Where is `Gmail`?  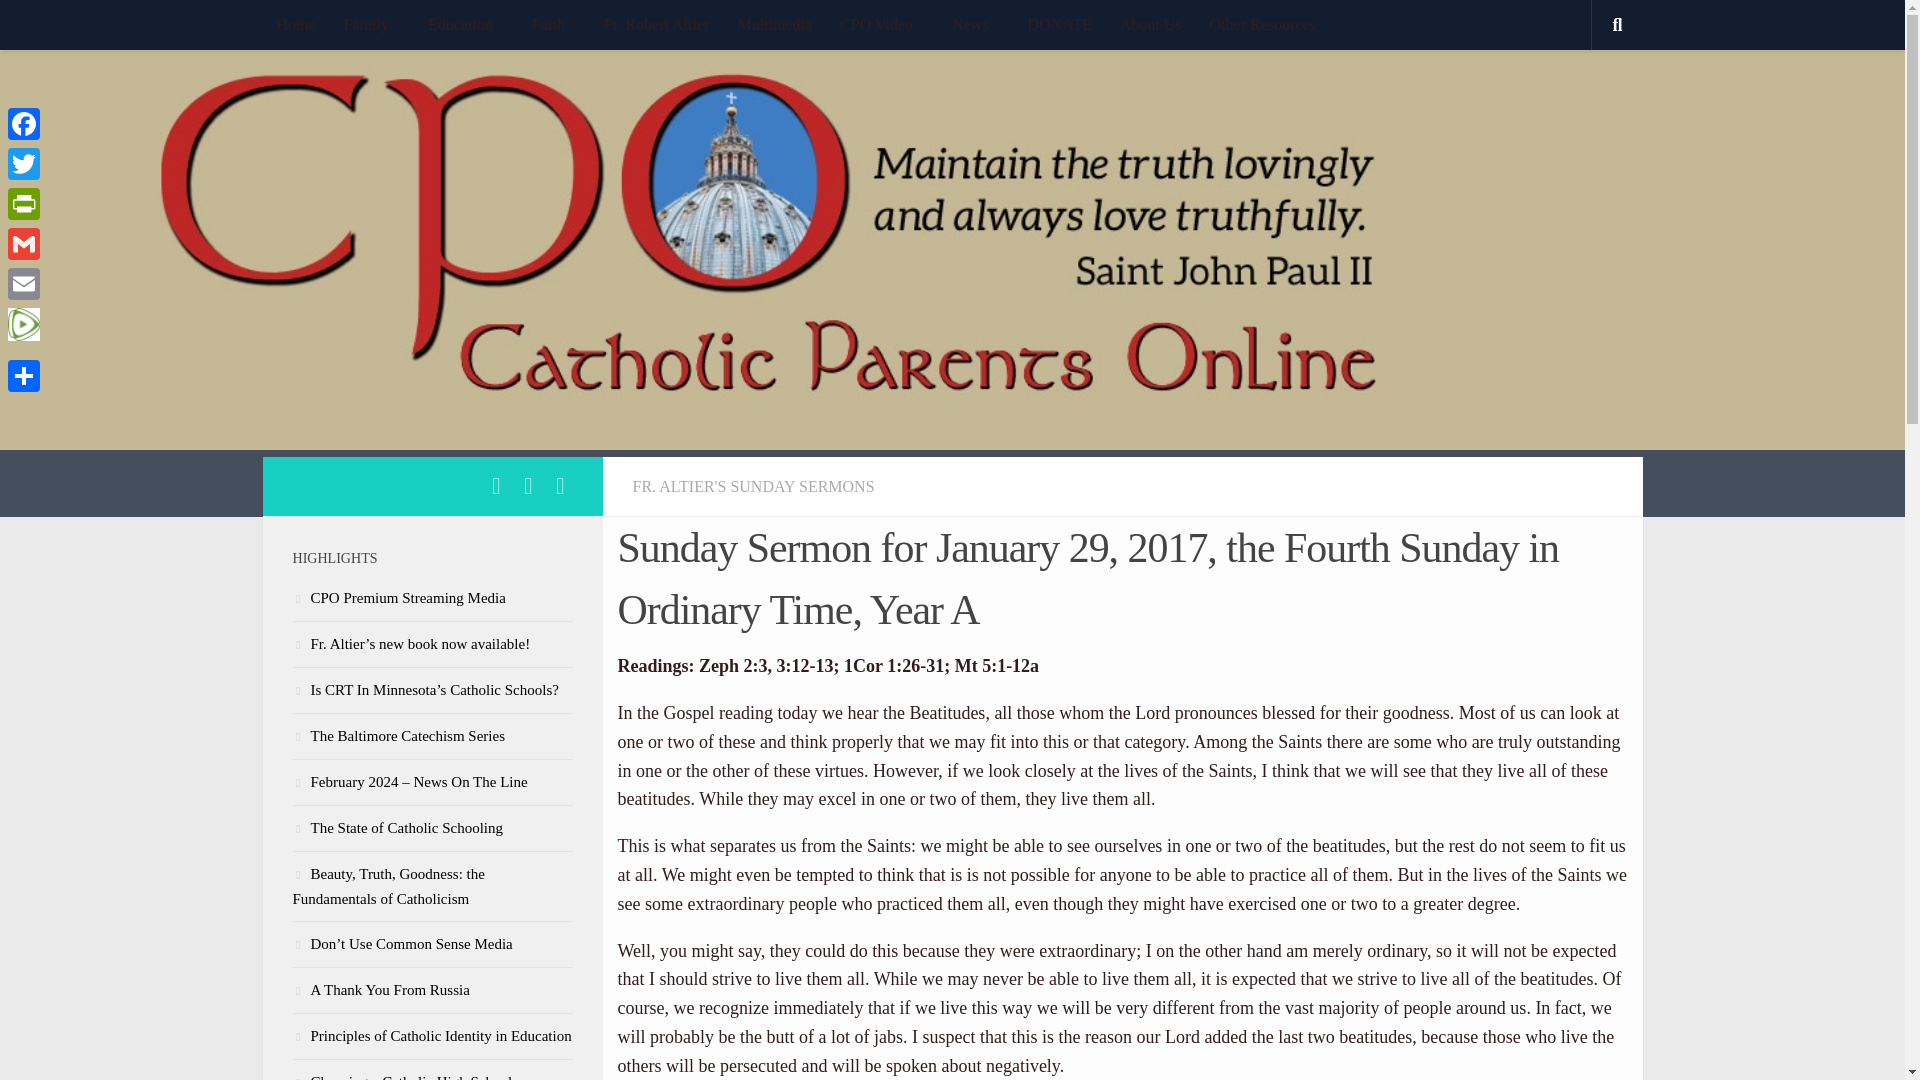 Gmail is located at coordinates (24, 243).